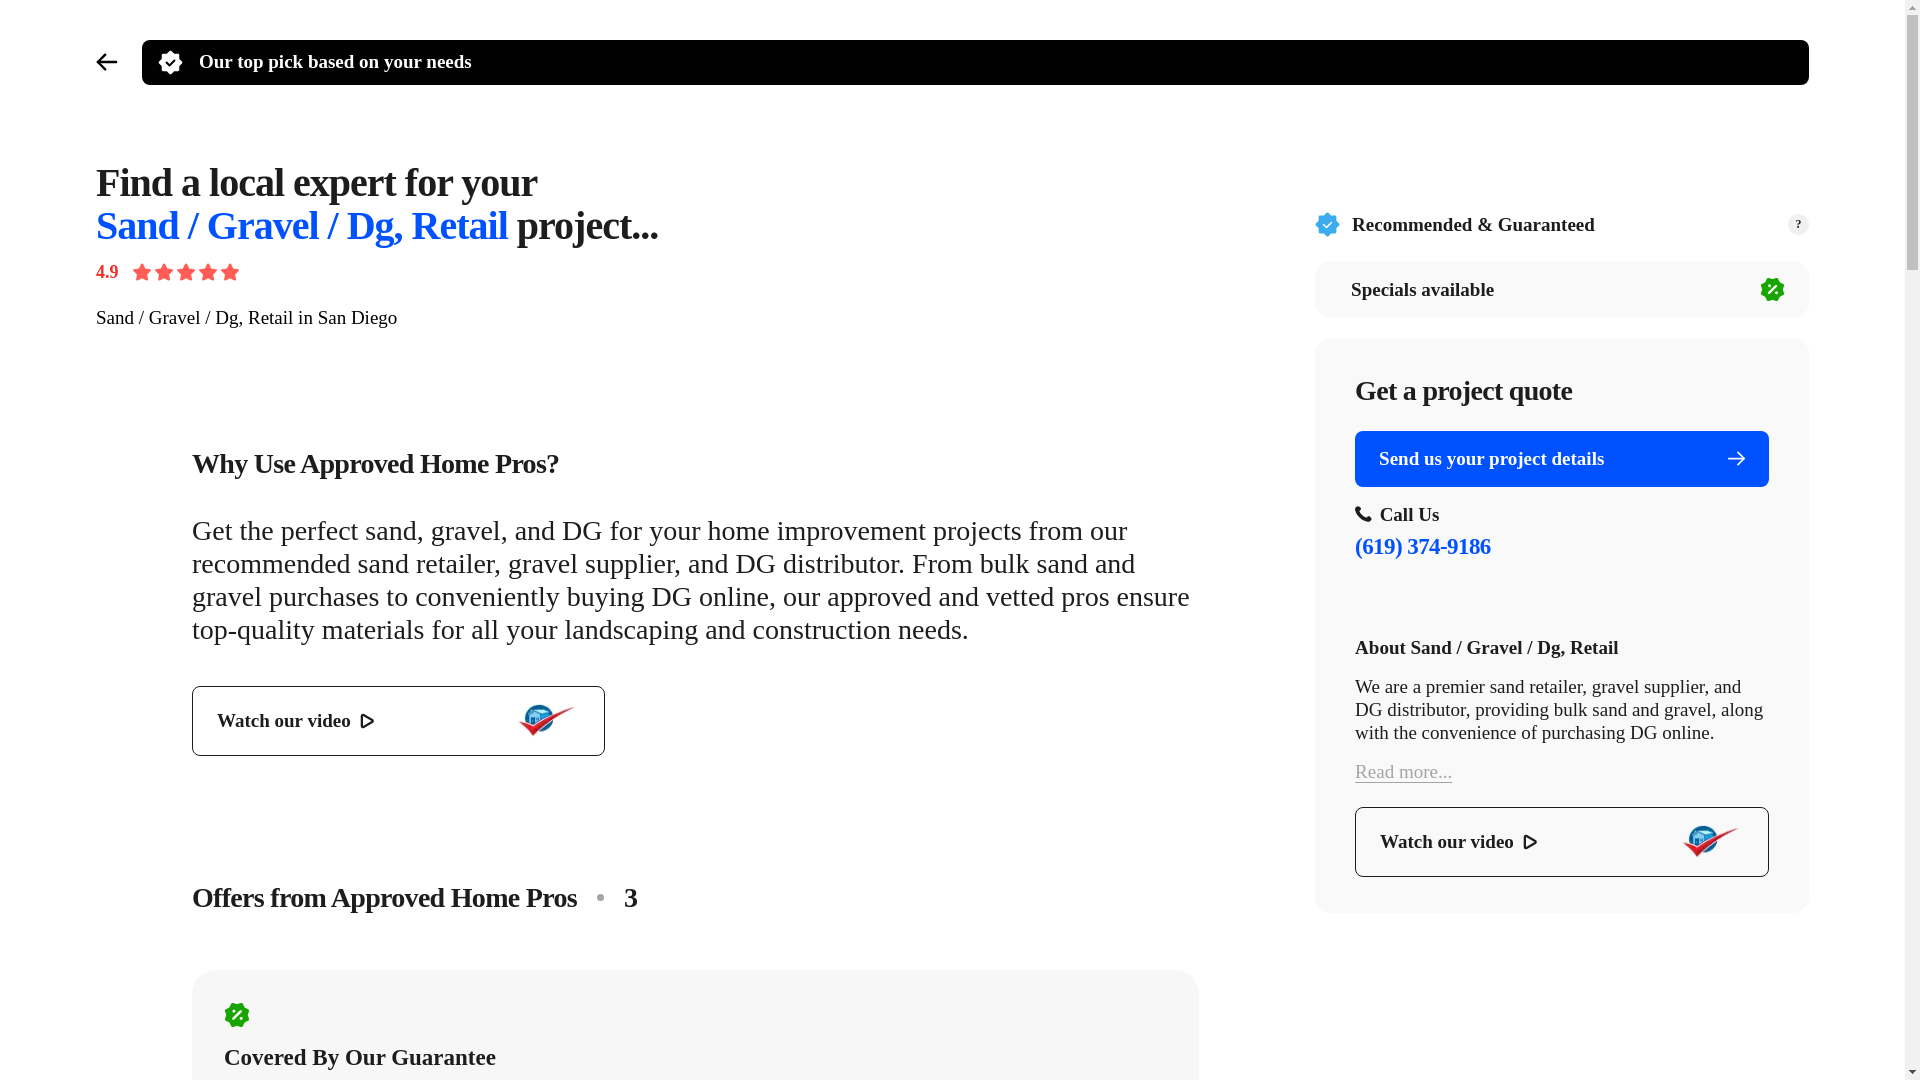 Image resolution: width=1920 pixels, height=1080 pixels. Describe the element at coordinates (1562, 458) in the screenshot. I see `Send us your project details` at that location.